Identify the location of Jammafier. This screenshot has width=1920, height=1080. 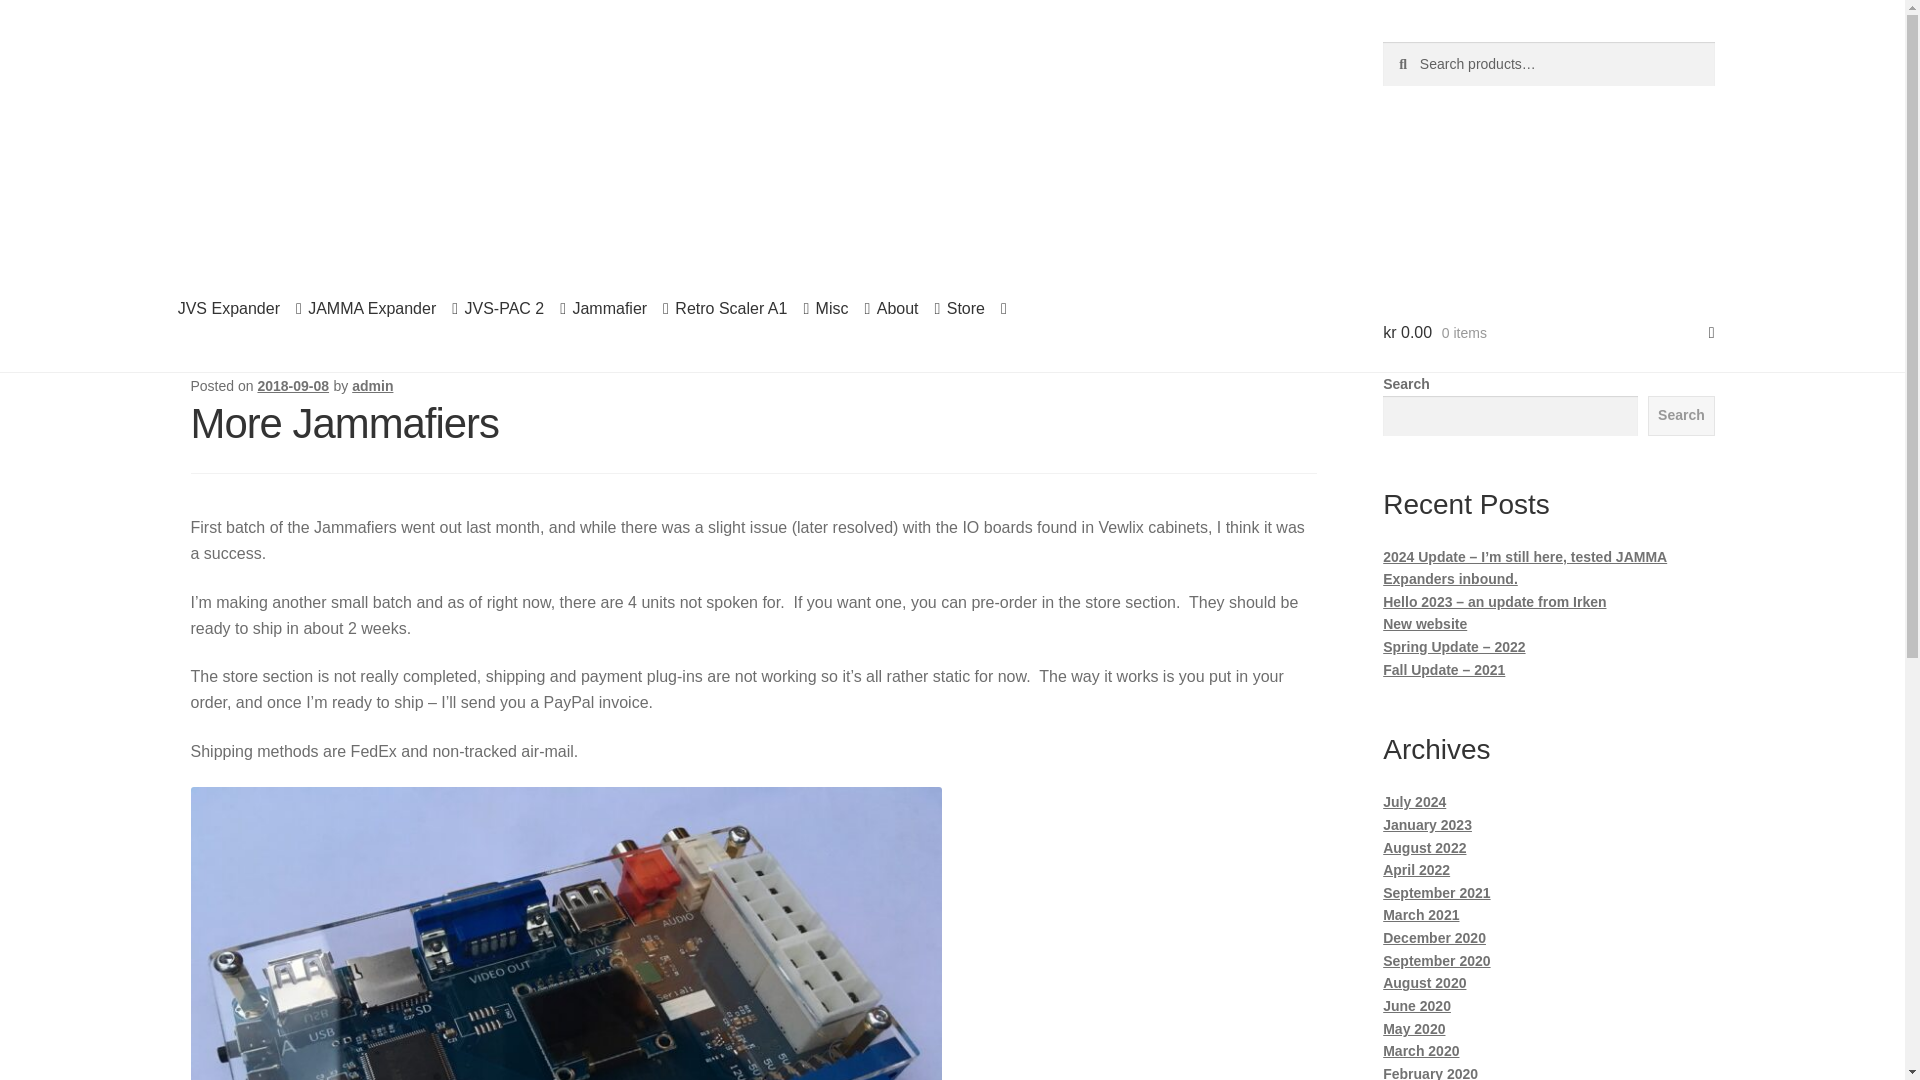
(620, 309).